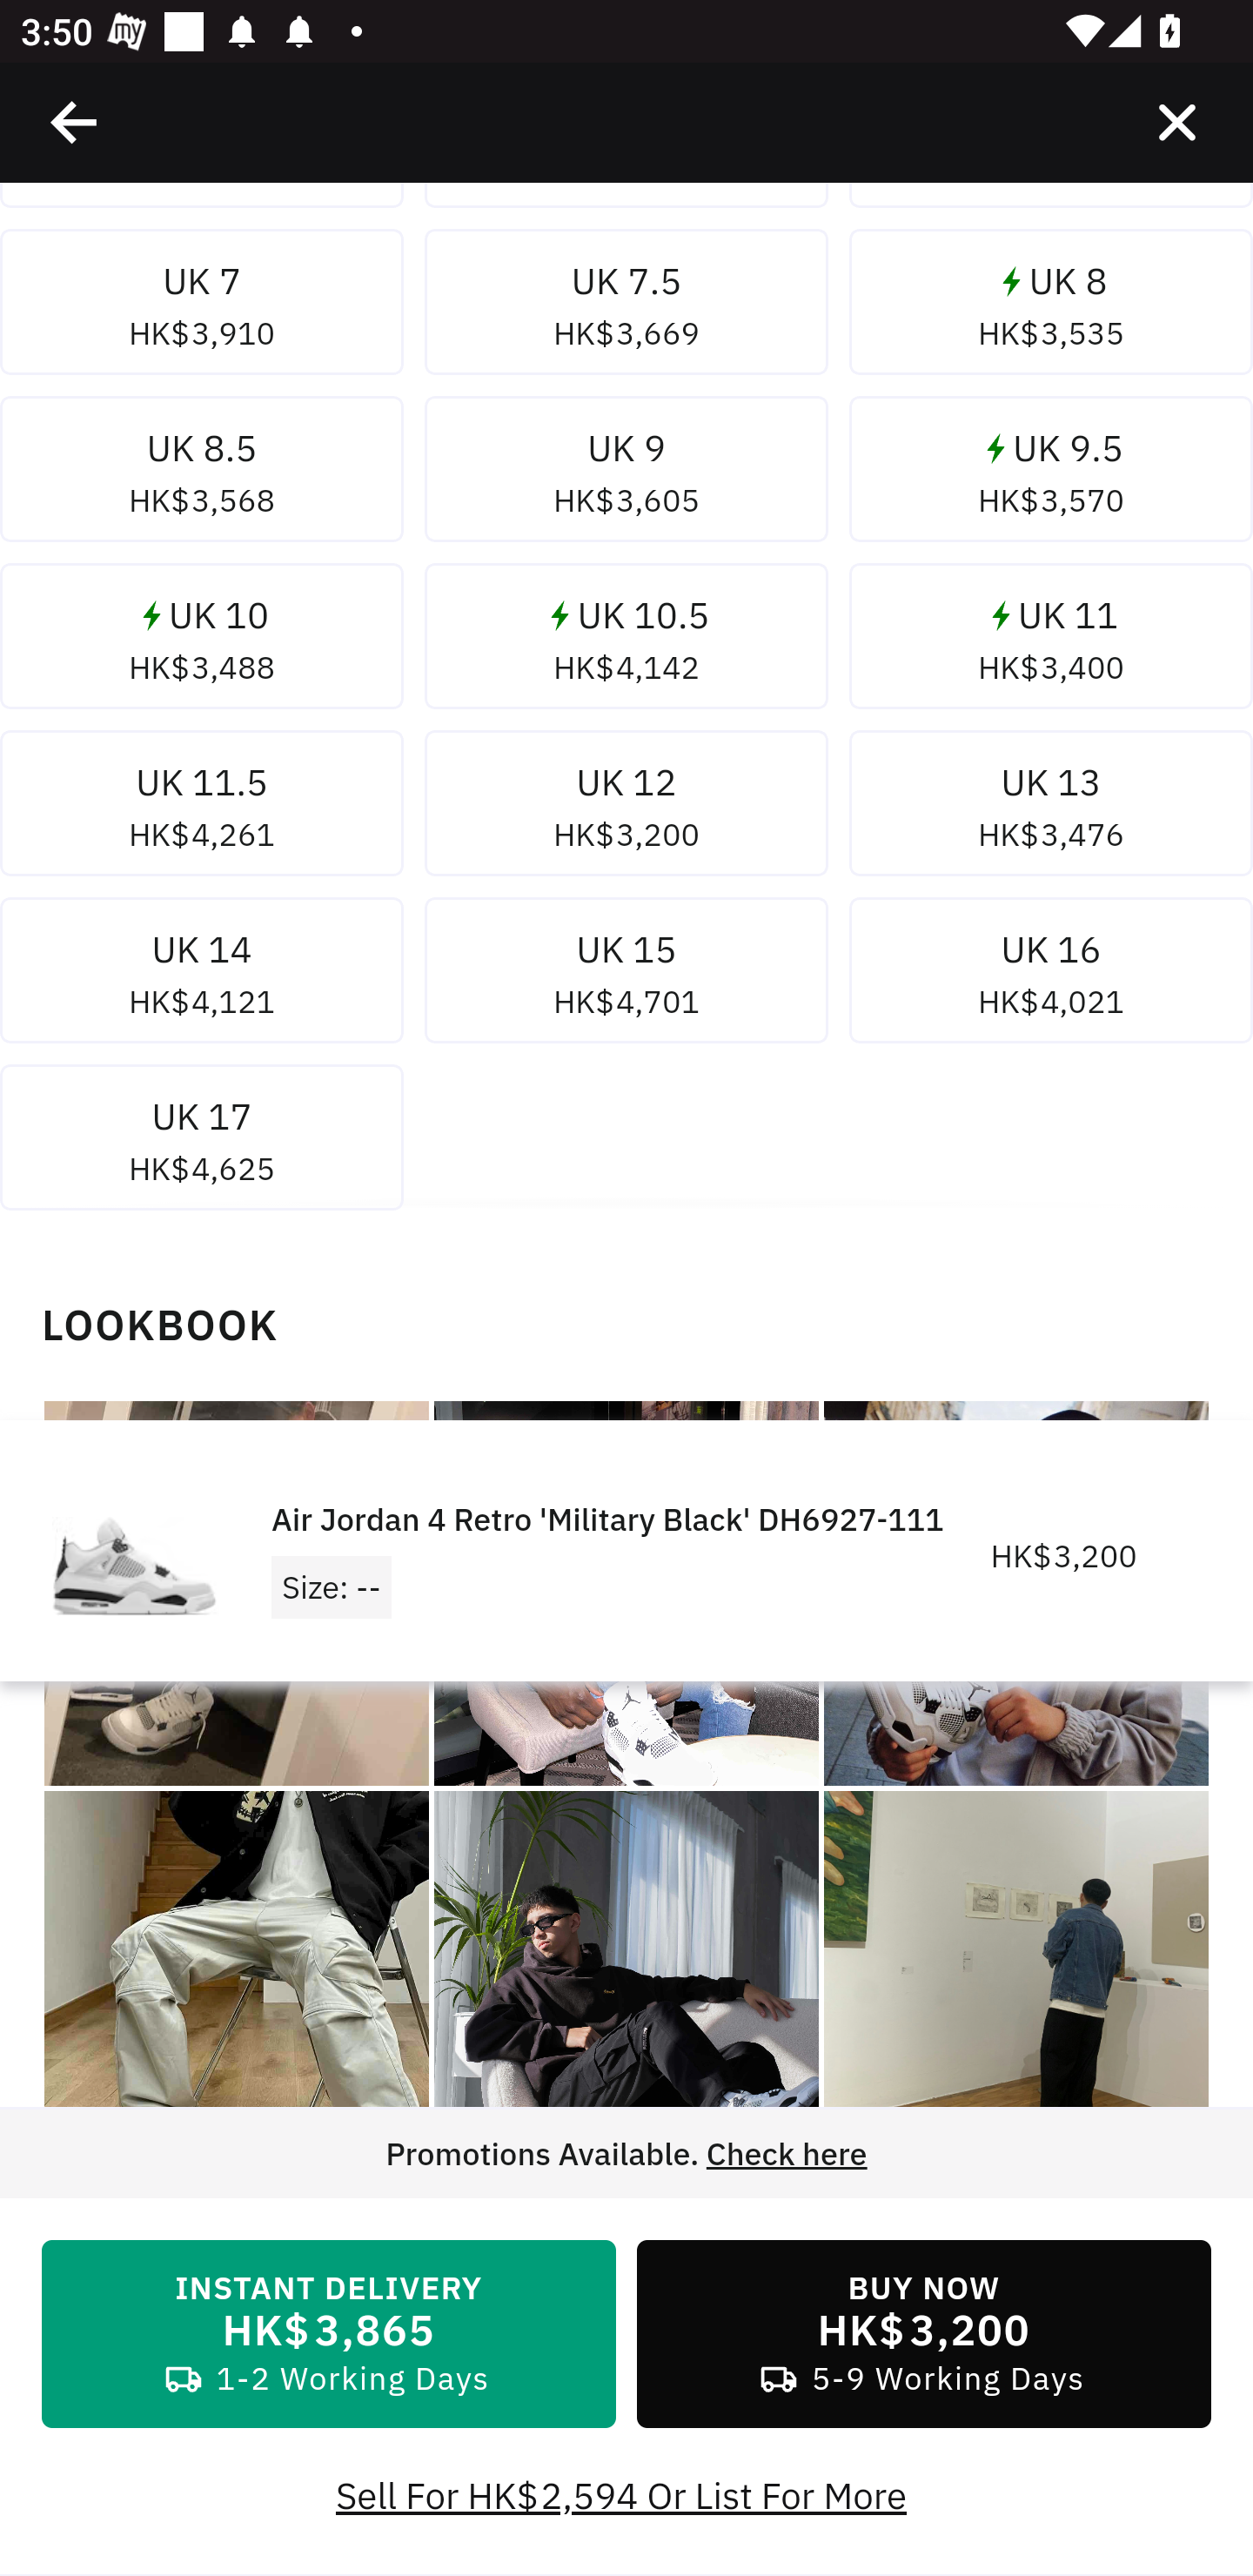 Image resolution: width=1253 pixels, height=2576 pixels. Describe the element at coordinates (626, 2497) in the screenshot. I see `Sell For HK$ 2,594 Or List For More` at that location.